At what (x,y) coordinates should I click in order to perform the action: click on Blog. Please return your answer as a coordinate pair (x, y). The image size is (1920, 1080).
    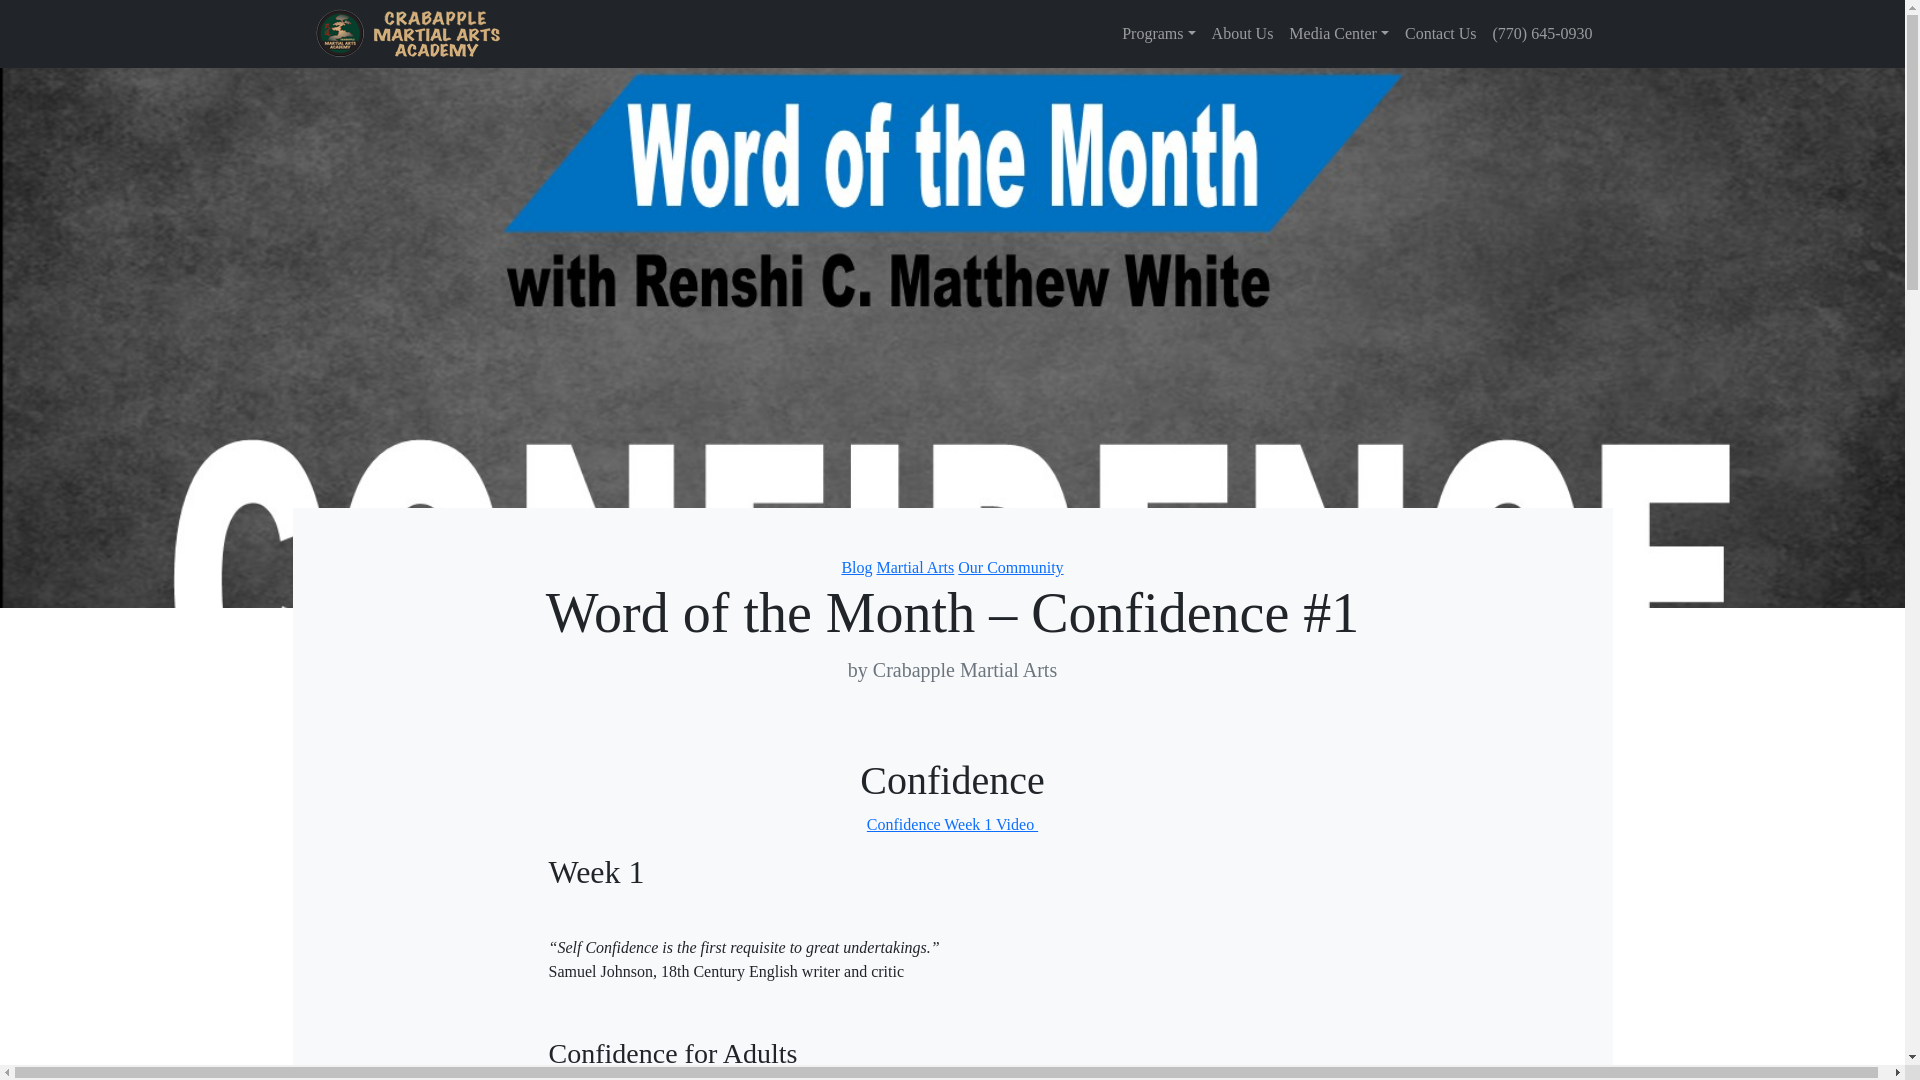
    Looking at the image, I should click on (856, 567).